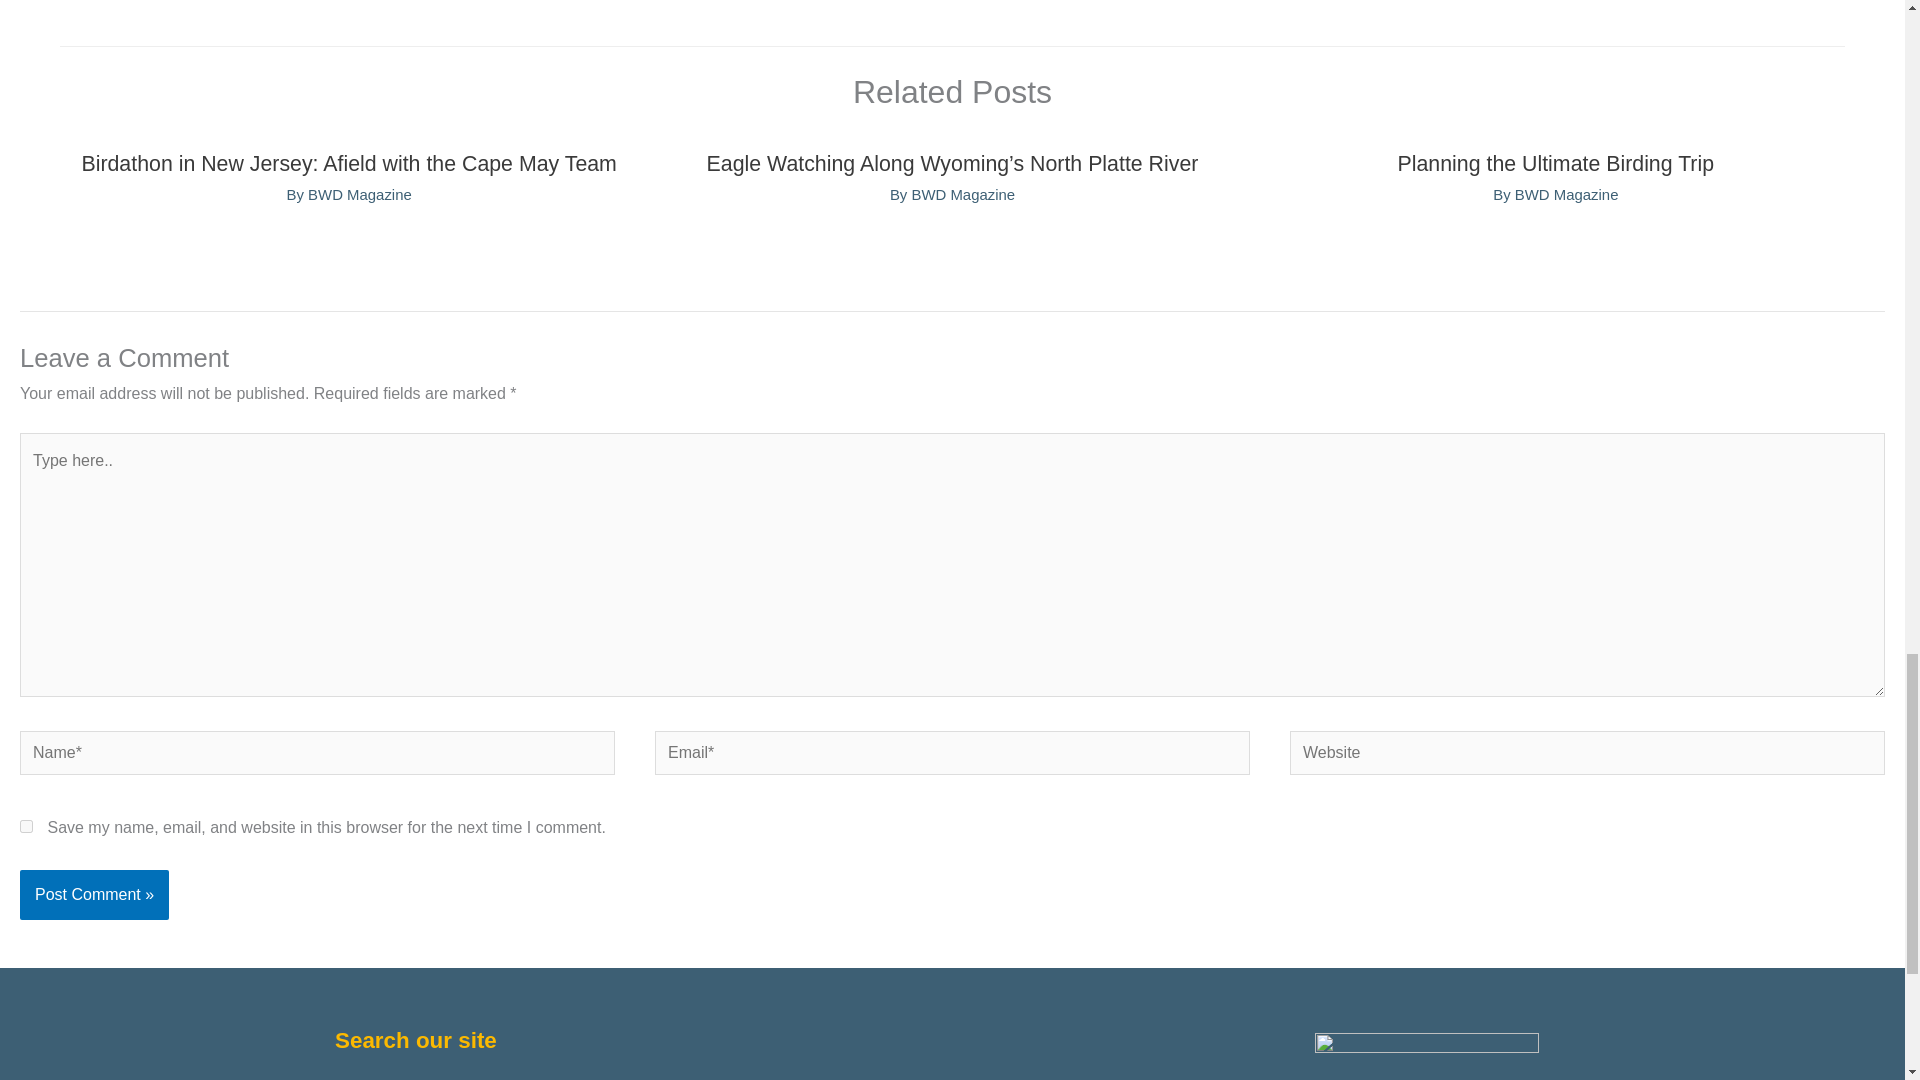 This screenshot has height=1080, width=1920. What do you see at coordinates (1566, 194) in the screenshot?
I see `View all posts by BWD Magazine` at bounding box center [1566, 194].